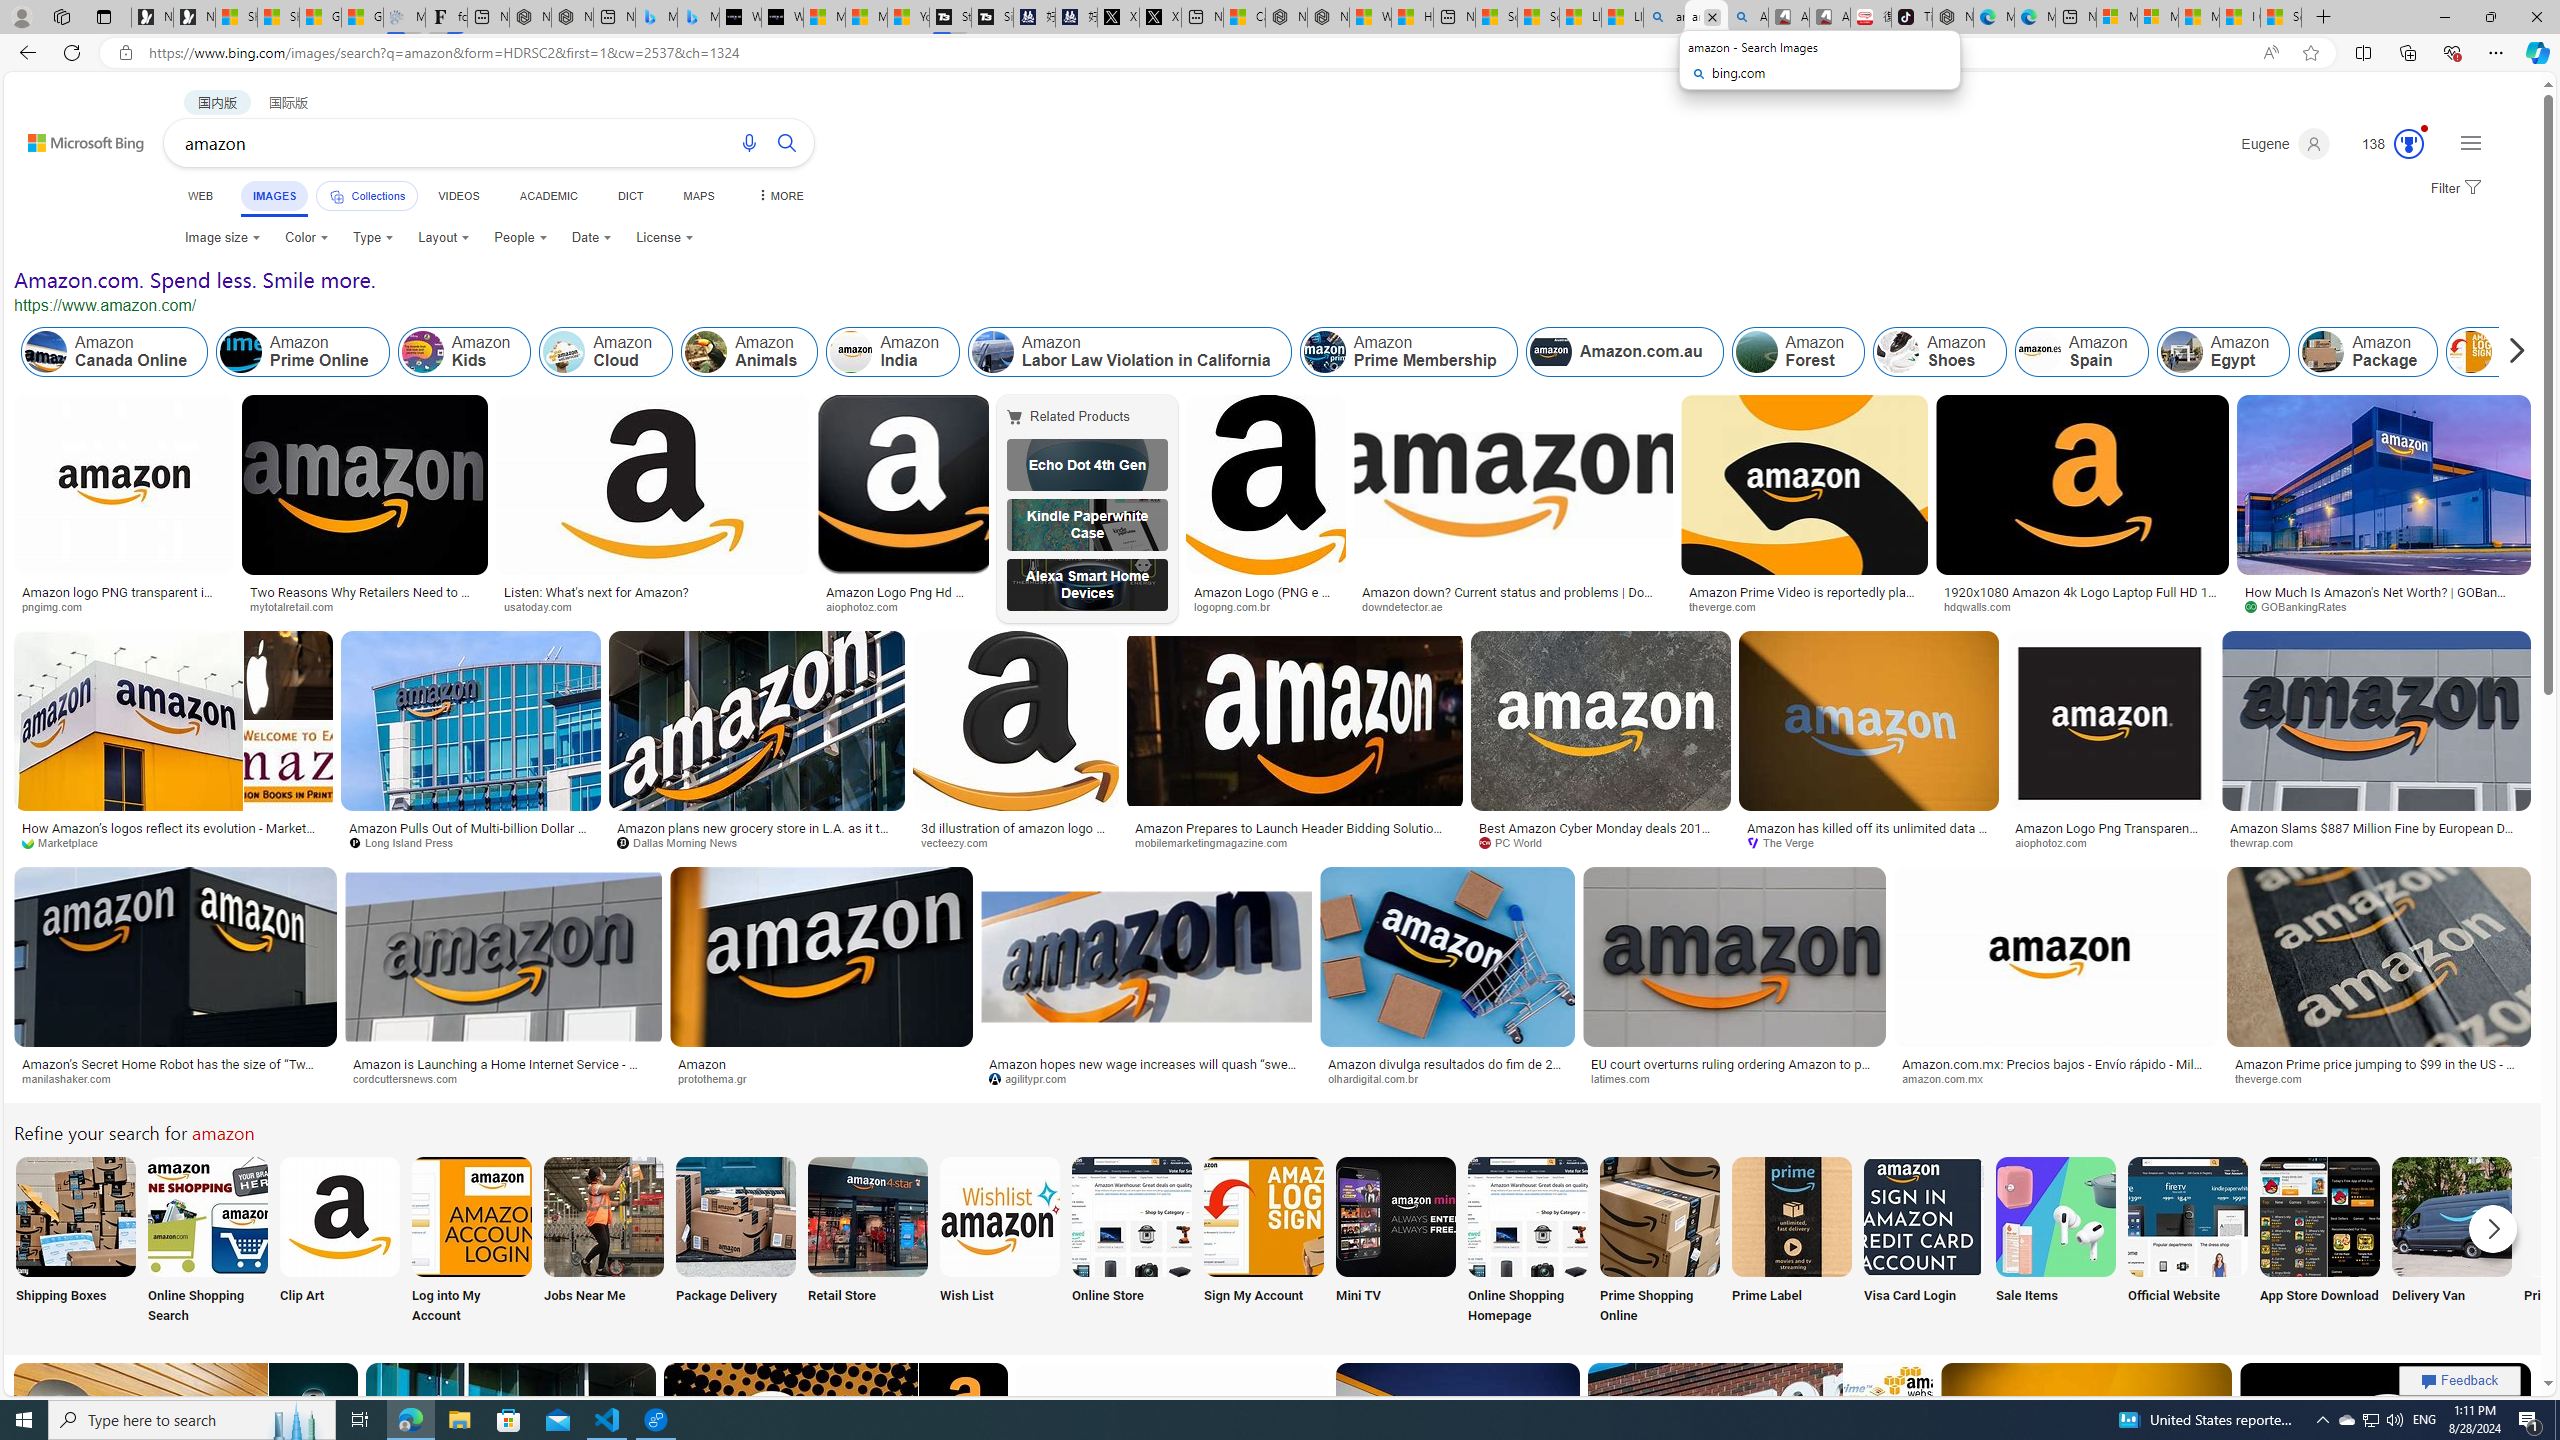 The height and width of the screenshot is (1440, 2560). Describe the element at coordinates (208, 1242) in the screenshot. I see `Online Shopping Search` at that location.